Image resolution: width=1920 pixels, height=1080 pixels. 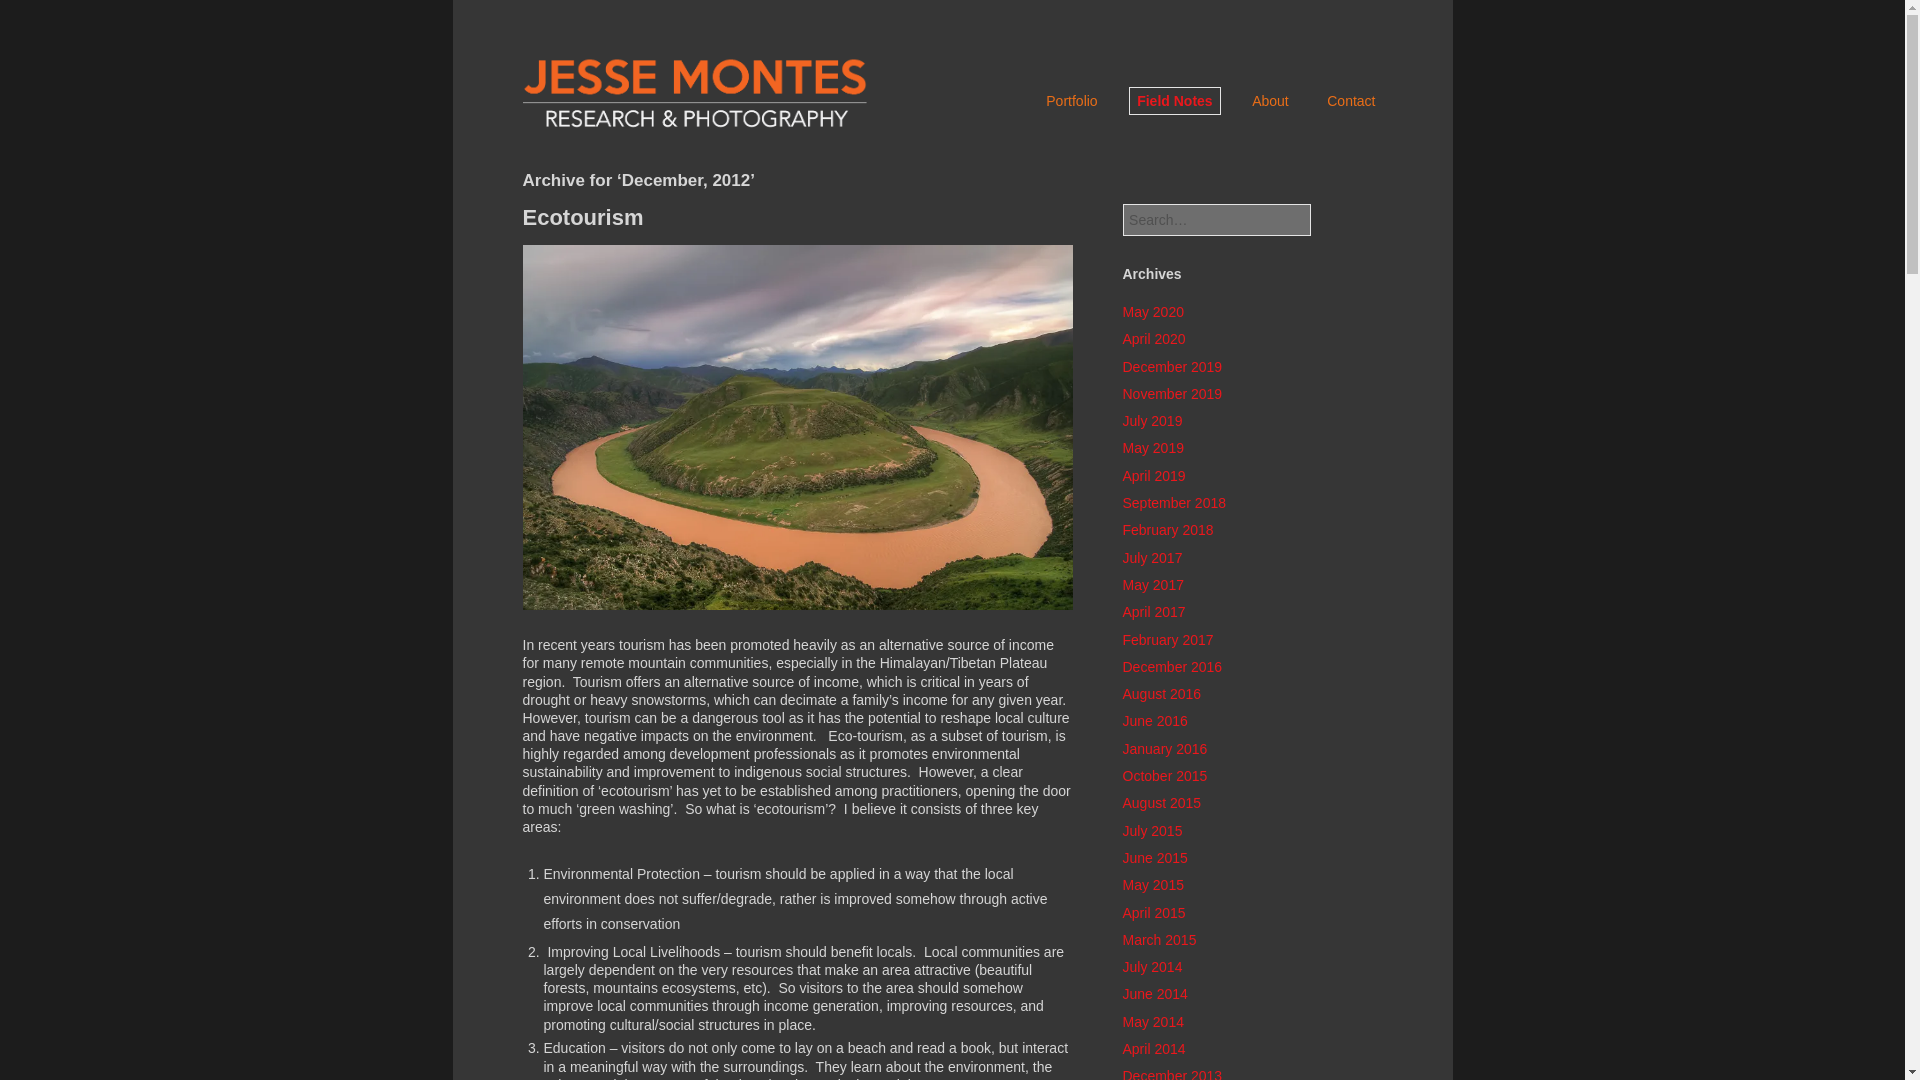 I want to click on Portfolio, so click(x=1071, y=100).